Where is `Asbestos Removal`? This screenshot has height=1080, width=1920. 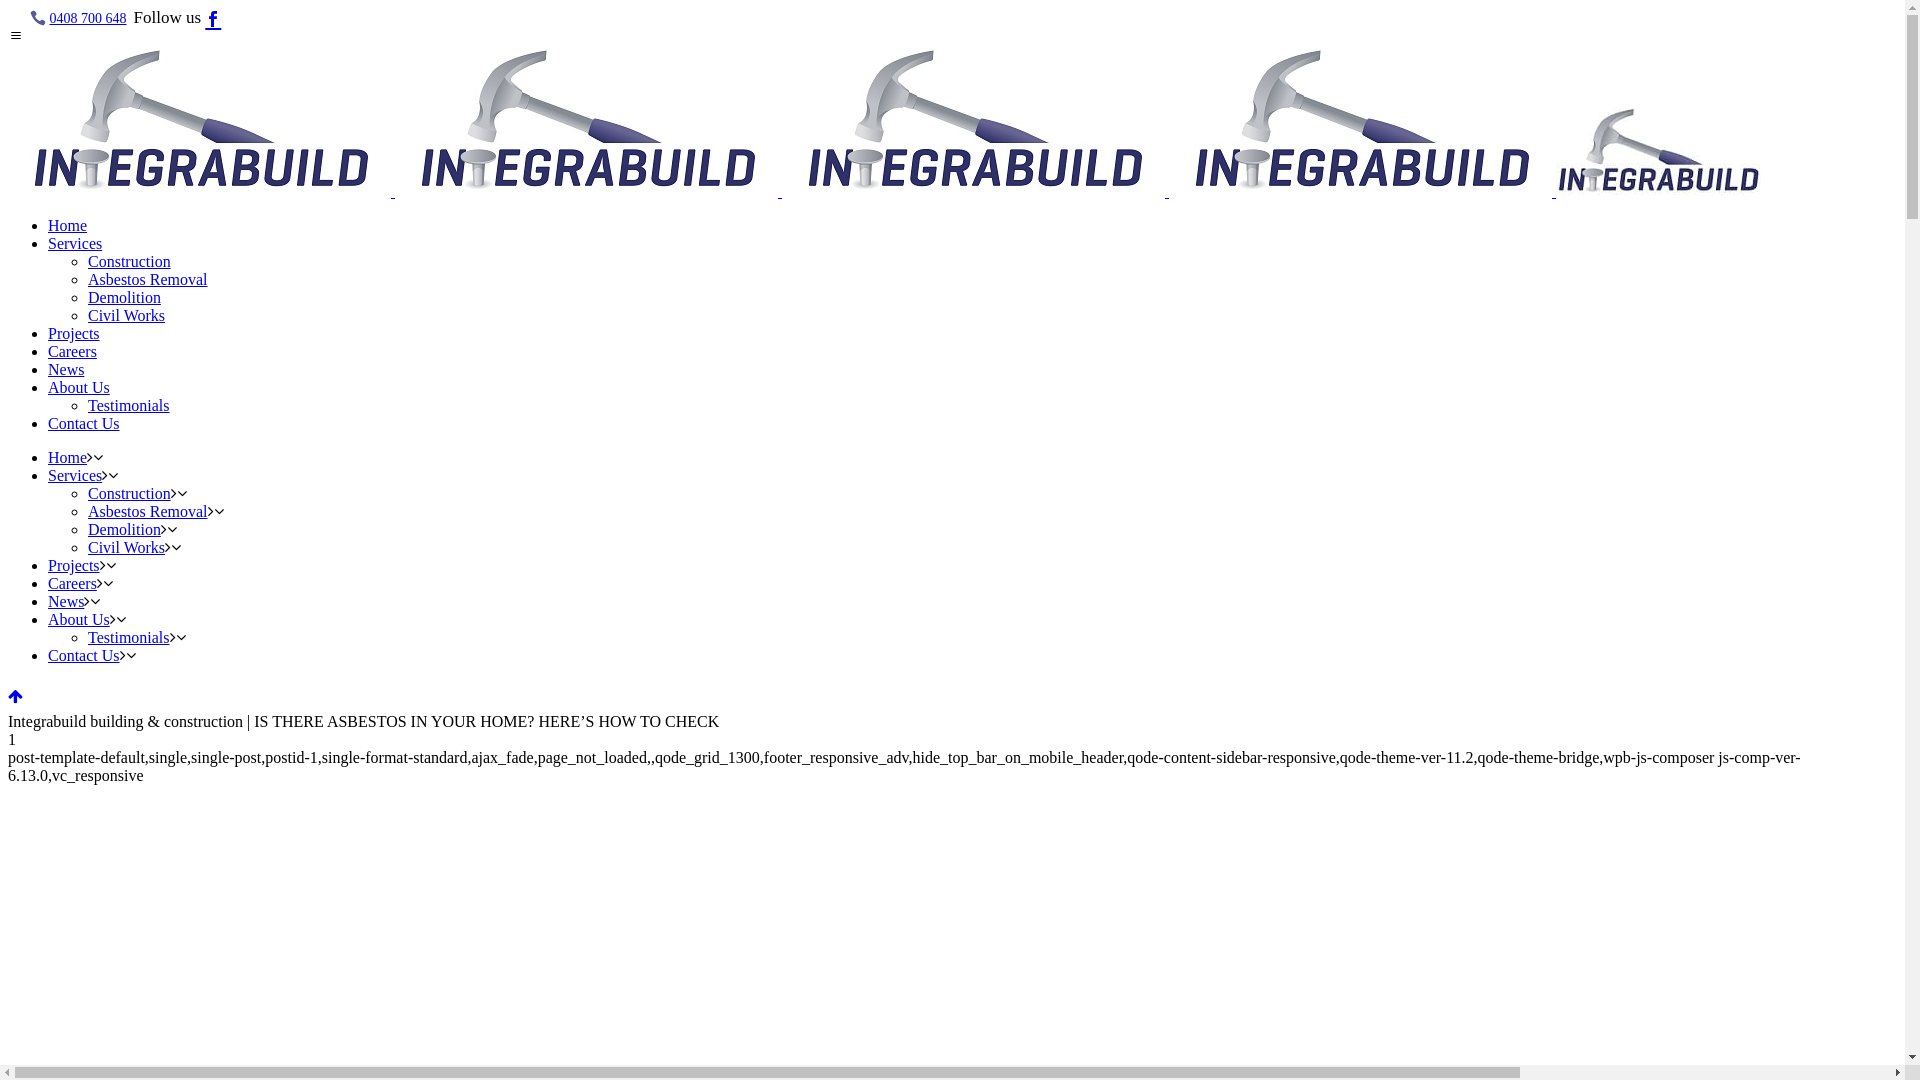 Asbestos Removal is located at coordinates (148, 512).